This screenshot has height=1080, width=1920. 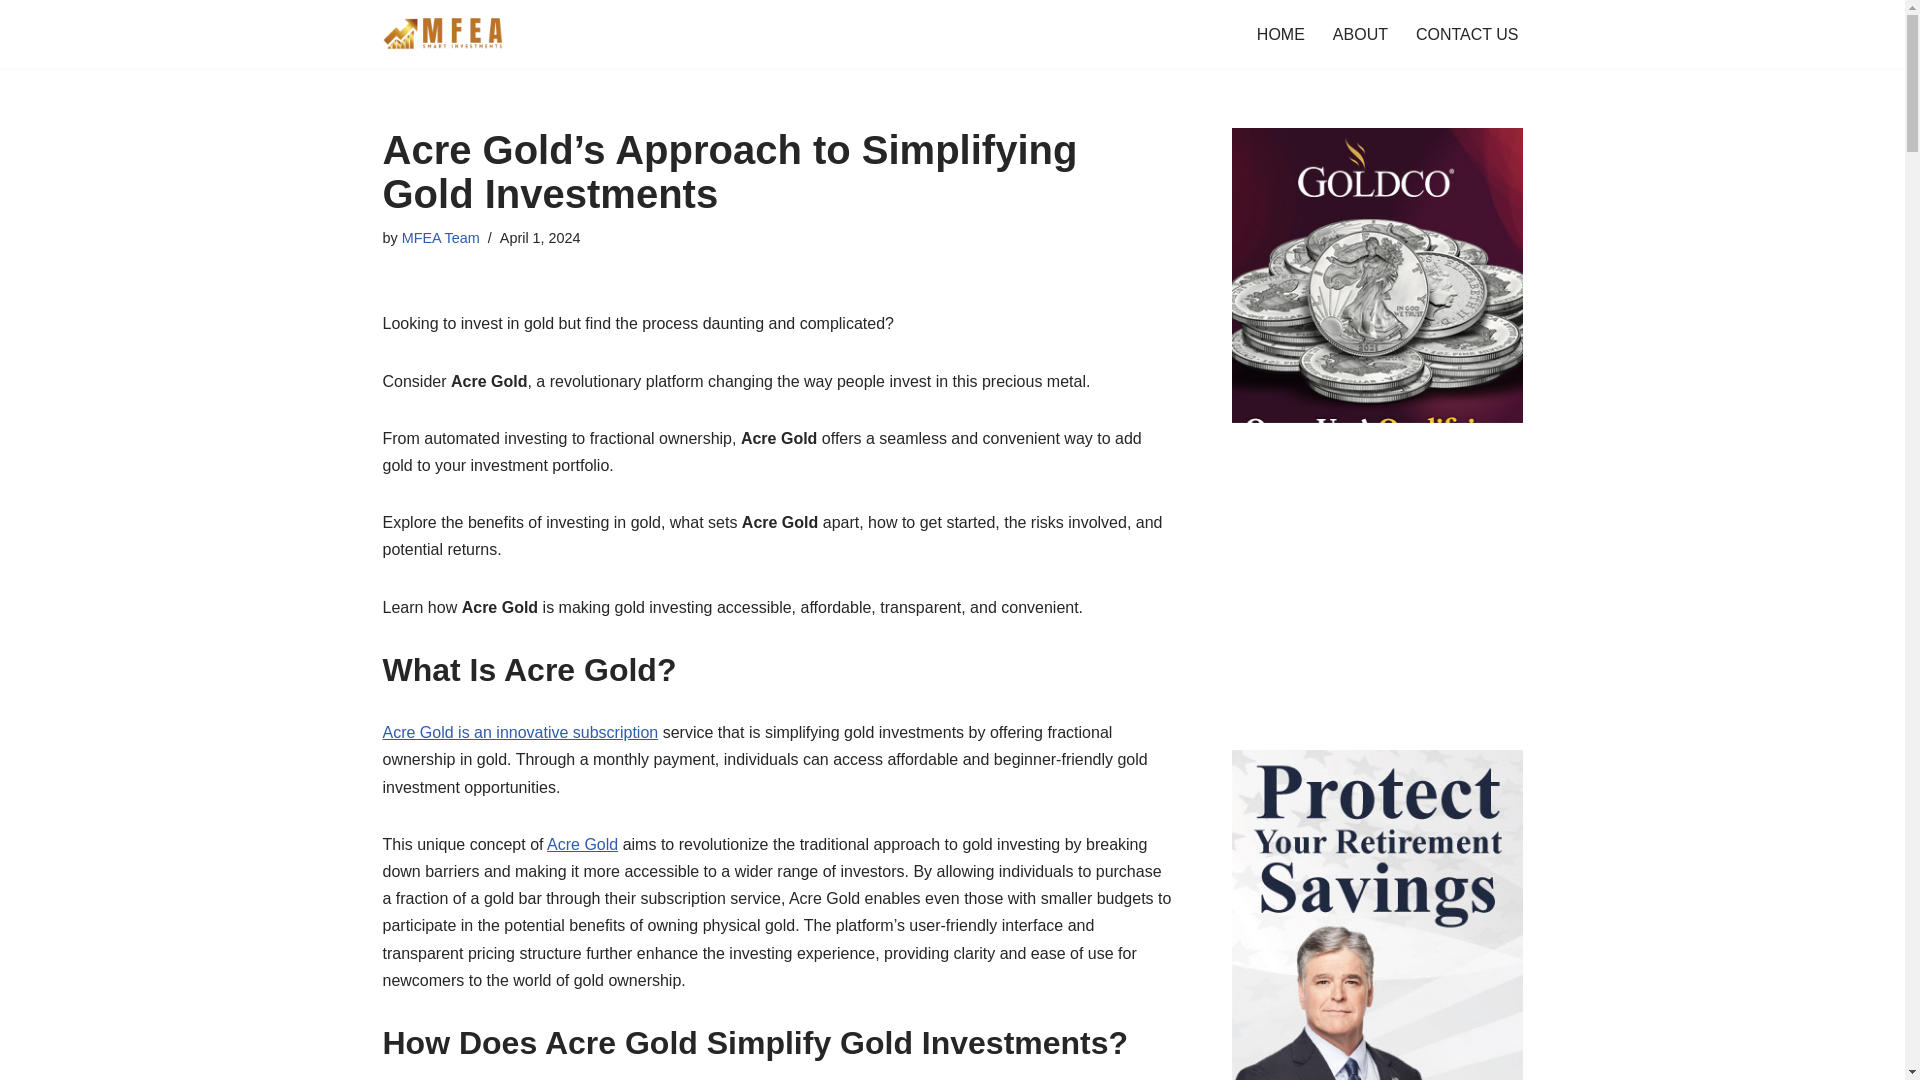 What do you see at coordinates (1281, 34) in the screenshot?
I see `HOME` at bounding box center [1281, 34].